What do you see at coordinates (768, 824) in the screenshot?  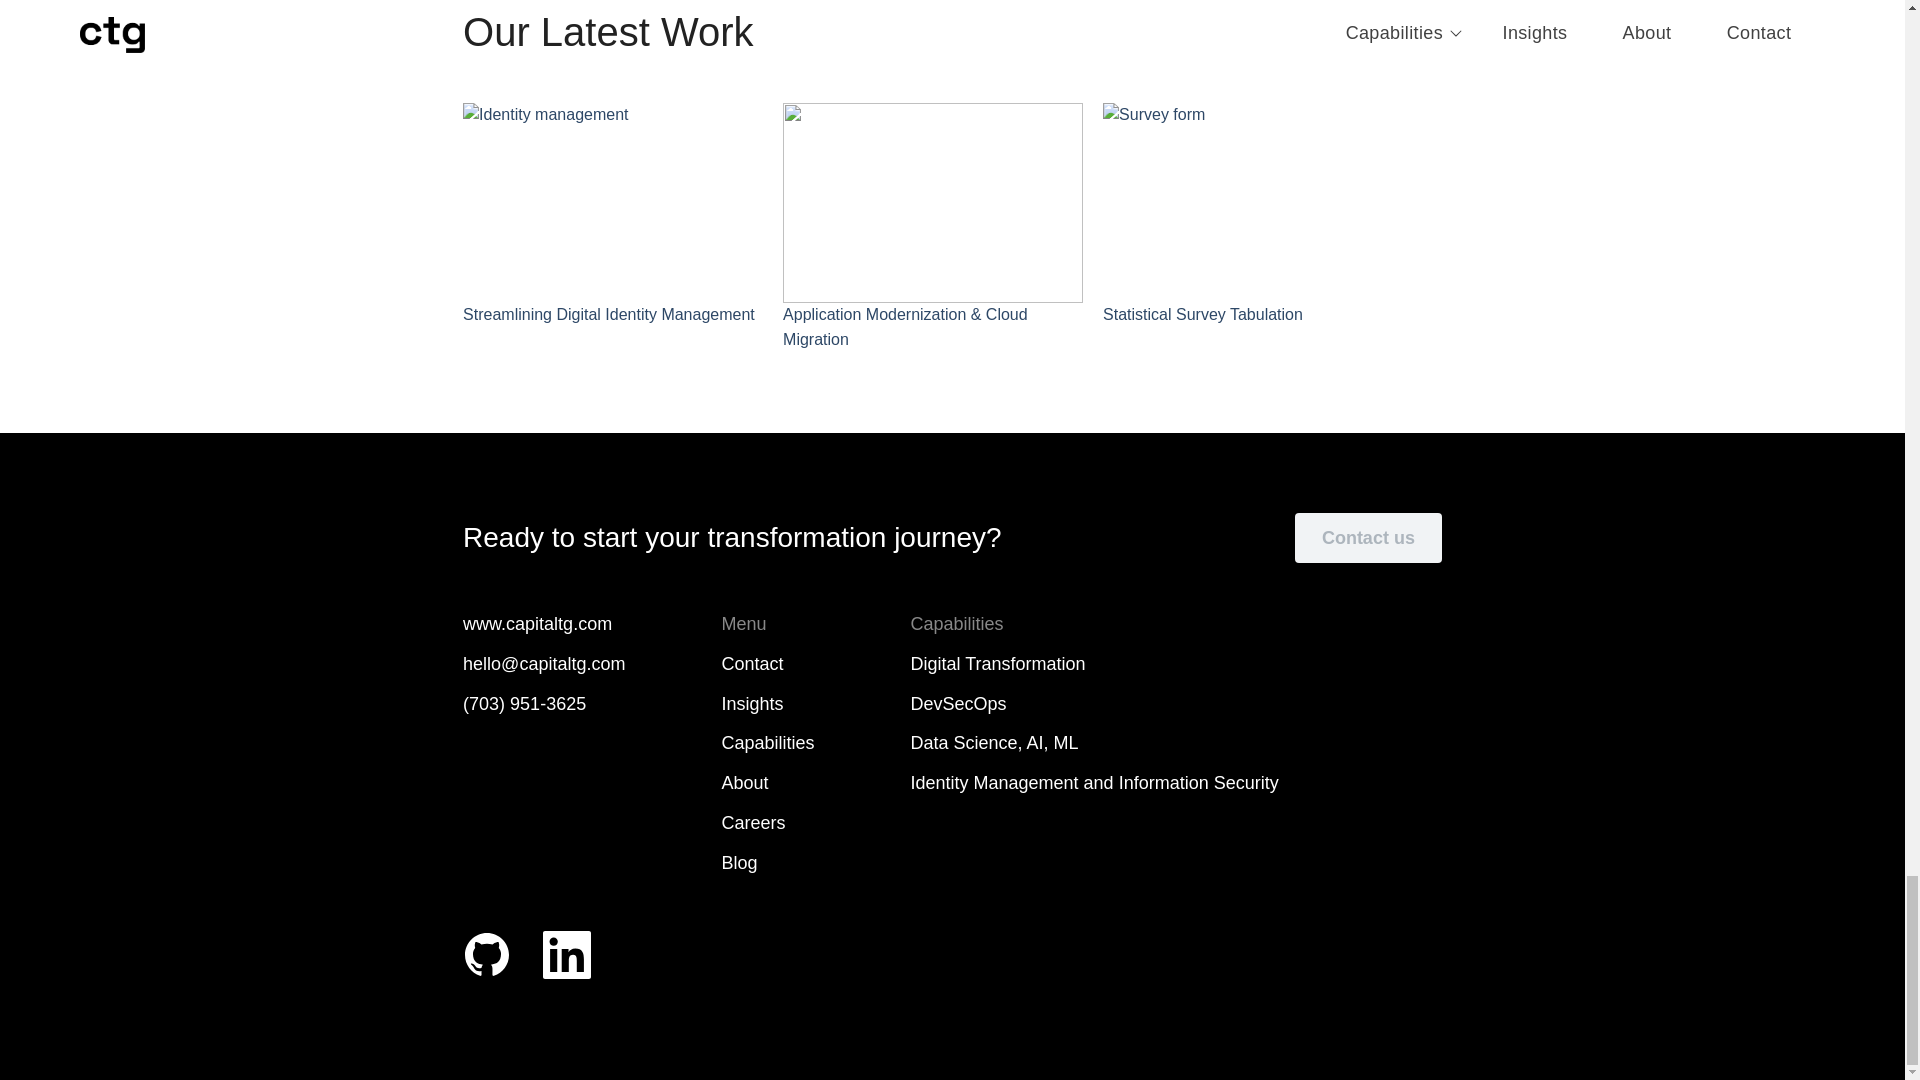 I see `Careers` at bounding box center [768, 824].